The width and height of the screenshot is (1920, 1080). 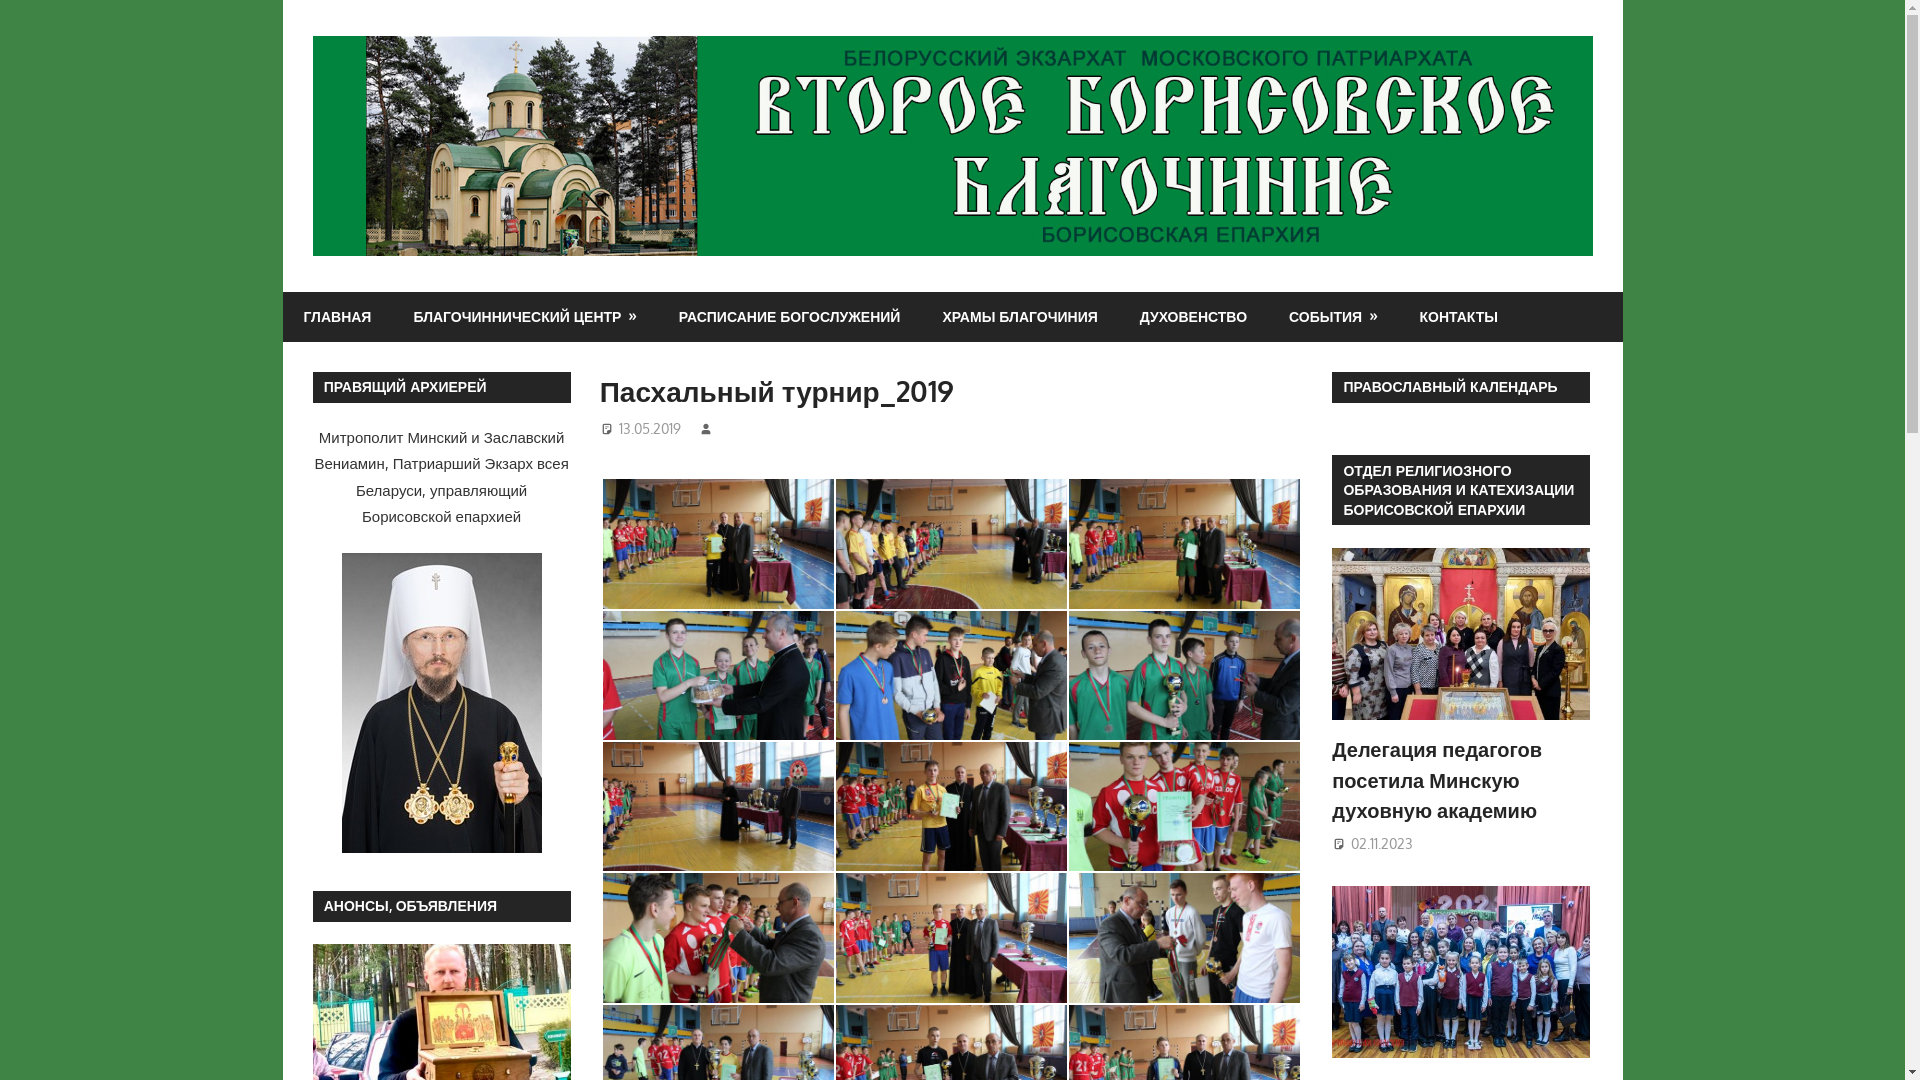 What do you see at coordinates (718, 807) in the screenshot?
I see `IMG 7283` at bounding box center [718, 807].